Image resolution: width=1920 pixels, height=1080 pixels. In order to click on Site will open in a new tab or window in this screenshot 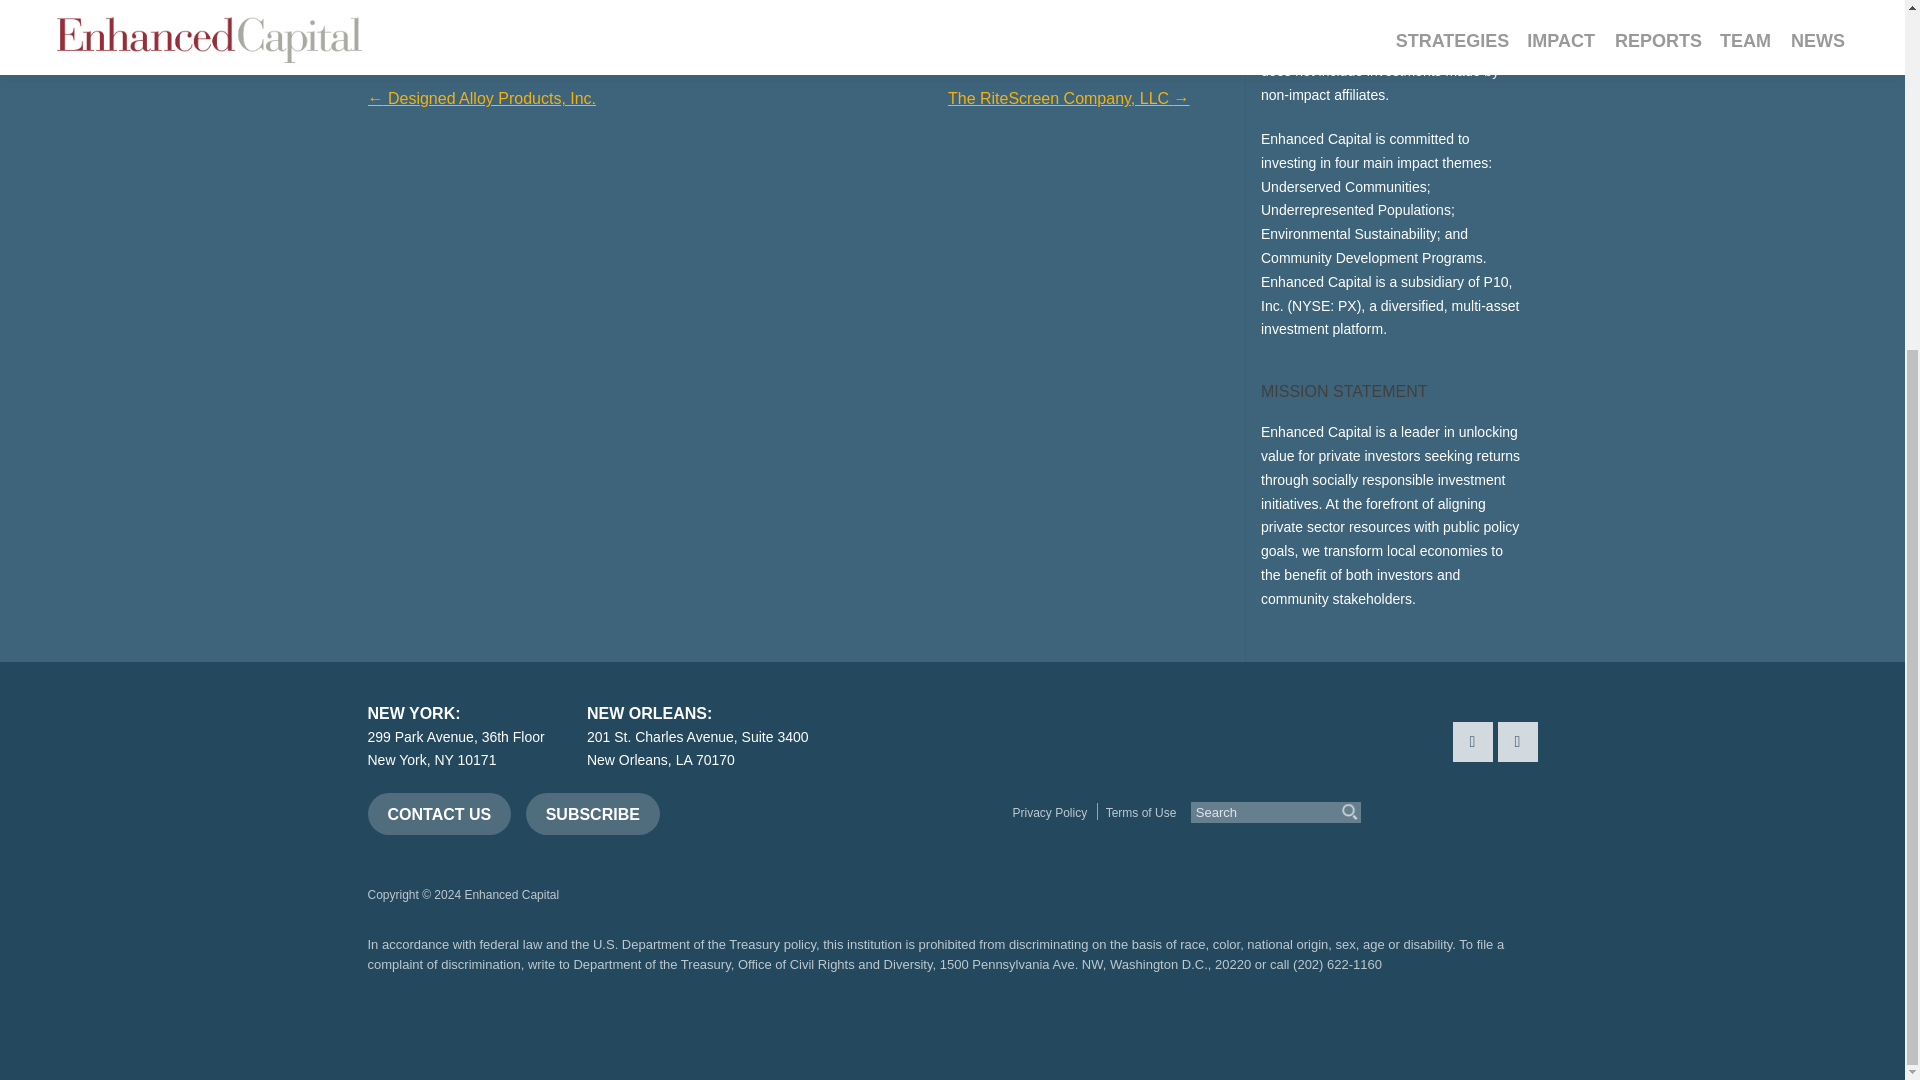, I will do `click(1307, 856)`.